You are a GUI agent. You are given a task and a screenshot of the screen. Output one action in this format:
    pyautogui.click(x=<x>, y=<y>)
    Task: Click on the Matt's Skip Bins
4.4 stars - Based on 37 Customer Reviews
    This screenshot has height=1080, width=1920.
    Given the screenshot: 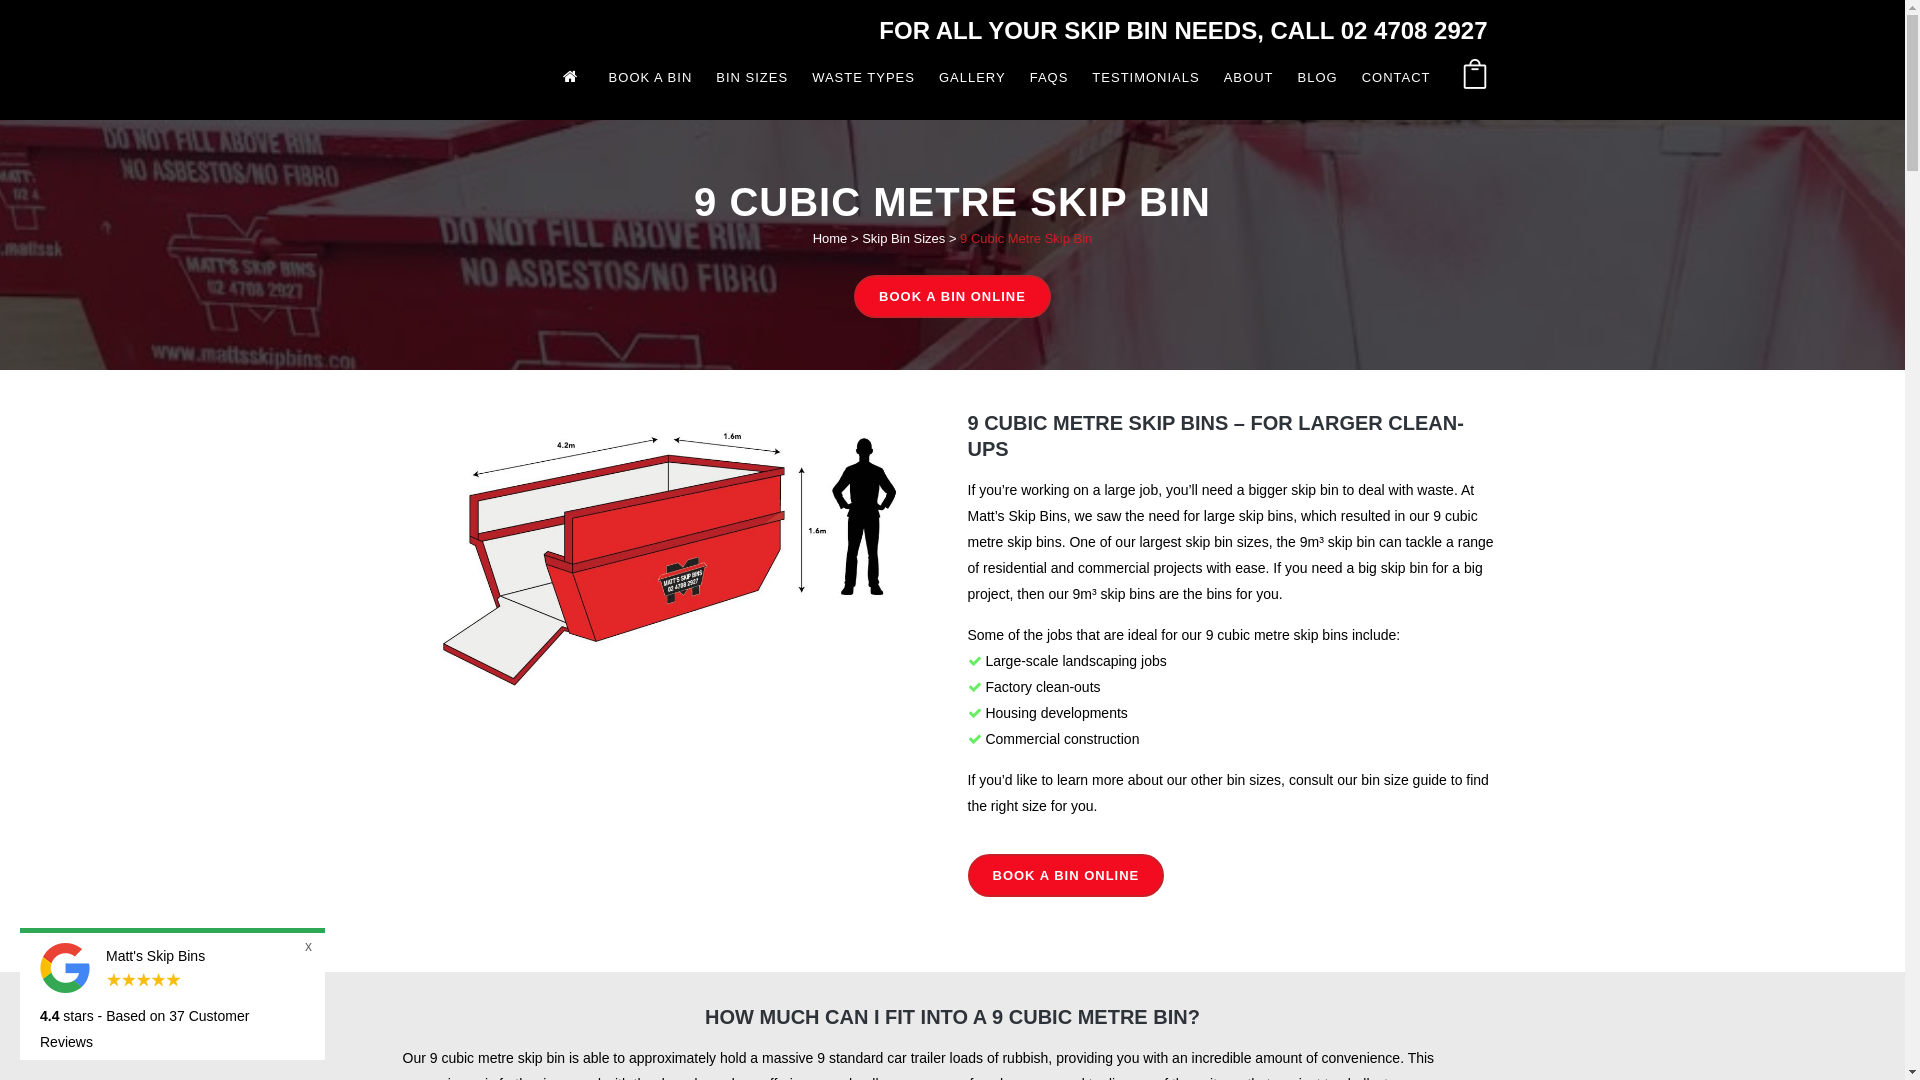 What is the action you would take?
    pyautogui.click(x=172, y=999)
    